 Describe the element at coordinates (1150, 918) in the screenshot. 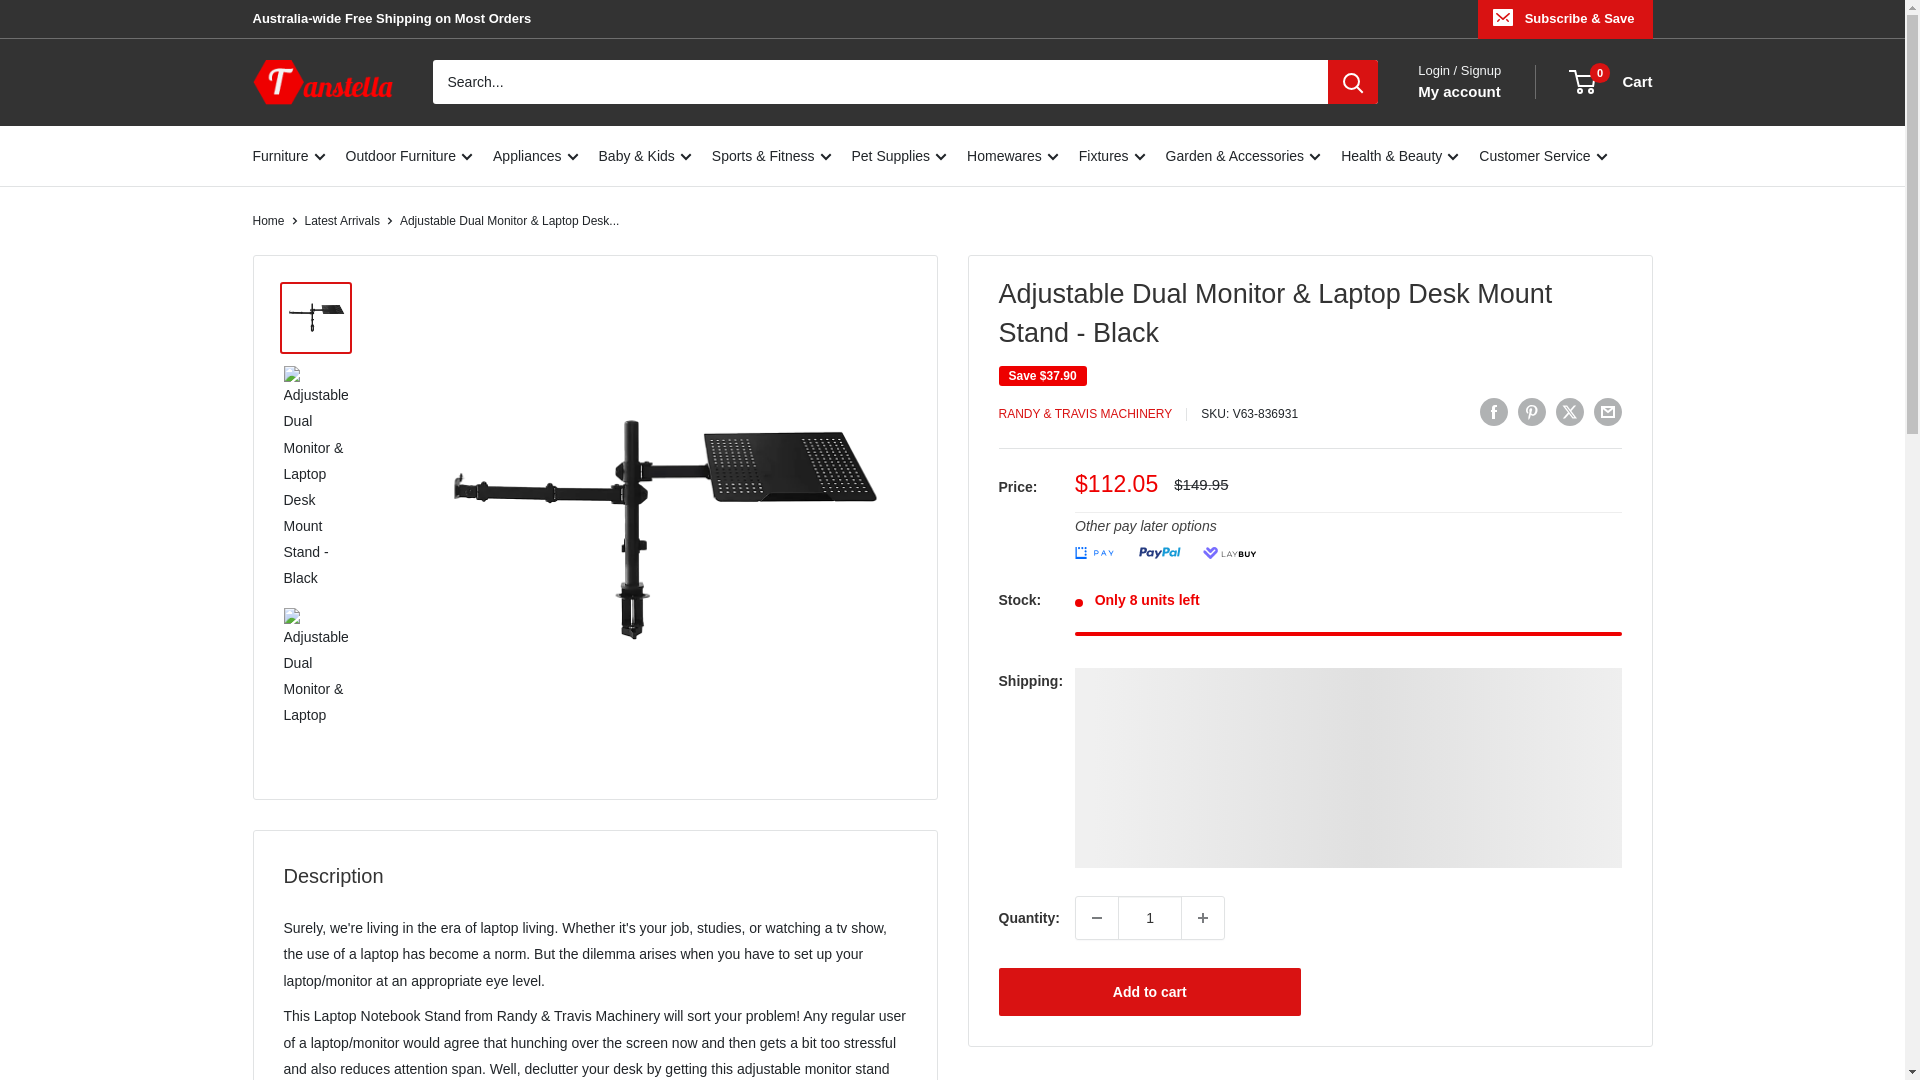

I see `1` at that location.